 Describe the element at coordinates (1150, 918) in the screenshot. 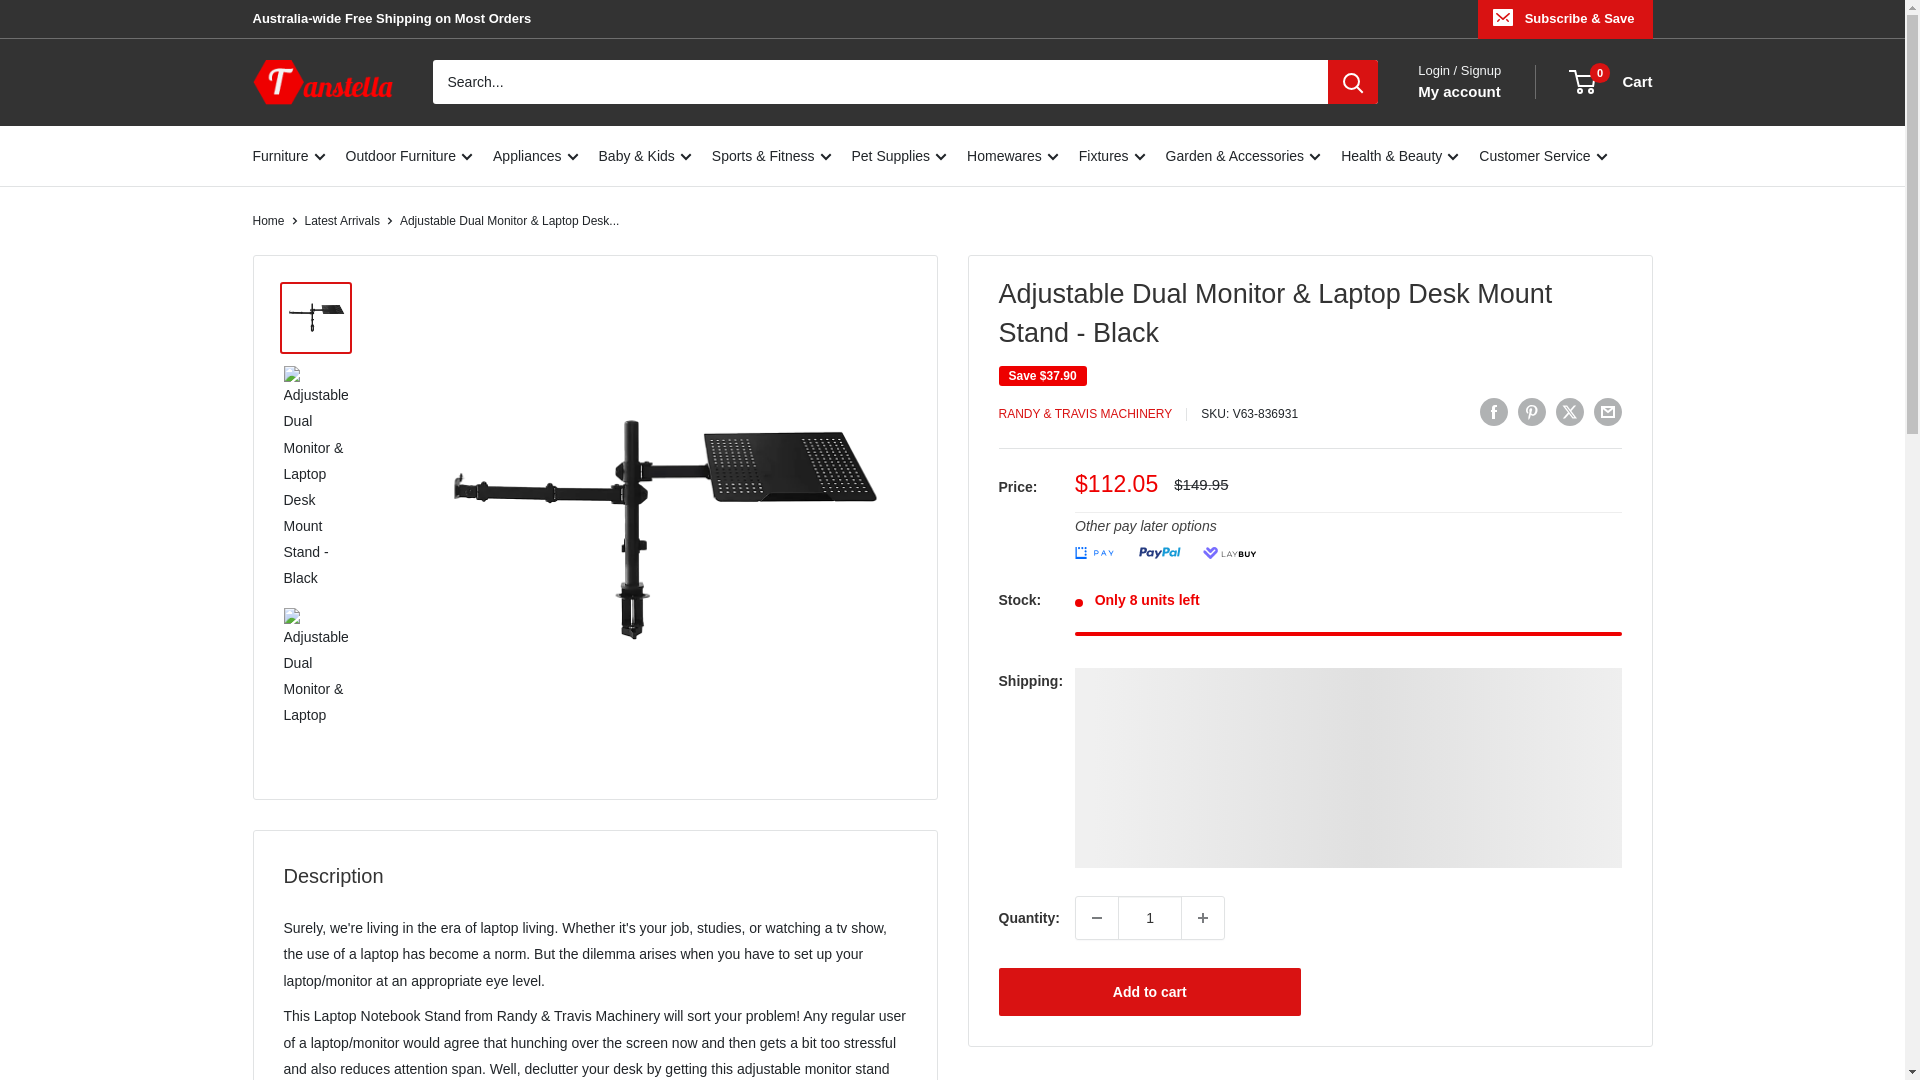

I see `1` at that location.